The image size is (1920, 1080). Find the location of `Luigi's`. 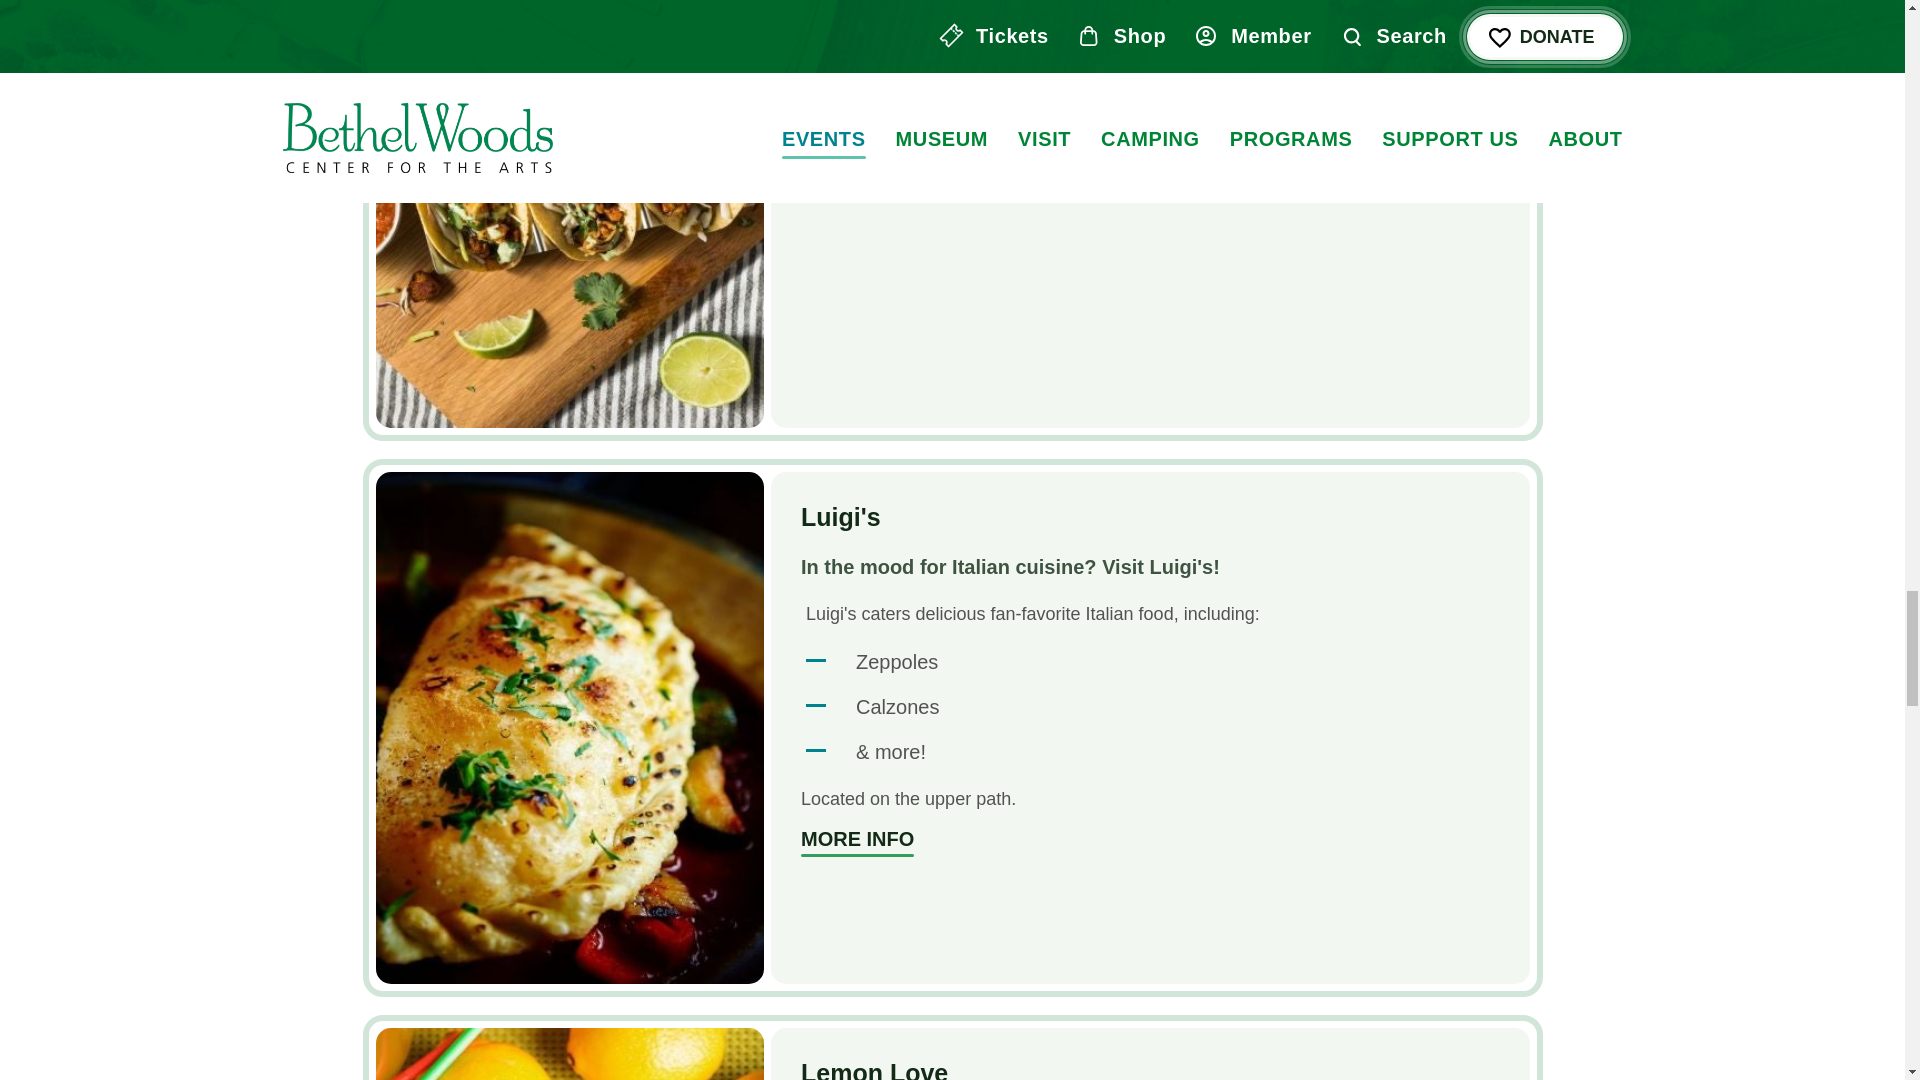

Luigi's is located at coordinates (856, 842).